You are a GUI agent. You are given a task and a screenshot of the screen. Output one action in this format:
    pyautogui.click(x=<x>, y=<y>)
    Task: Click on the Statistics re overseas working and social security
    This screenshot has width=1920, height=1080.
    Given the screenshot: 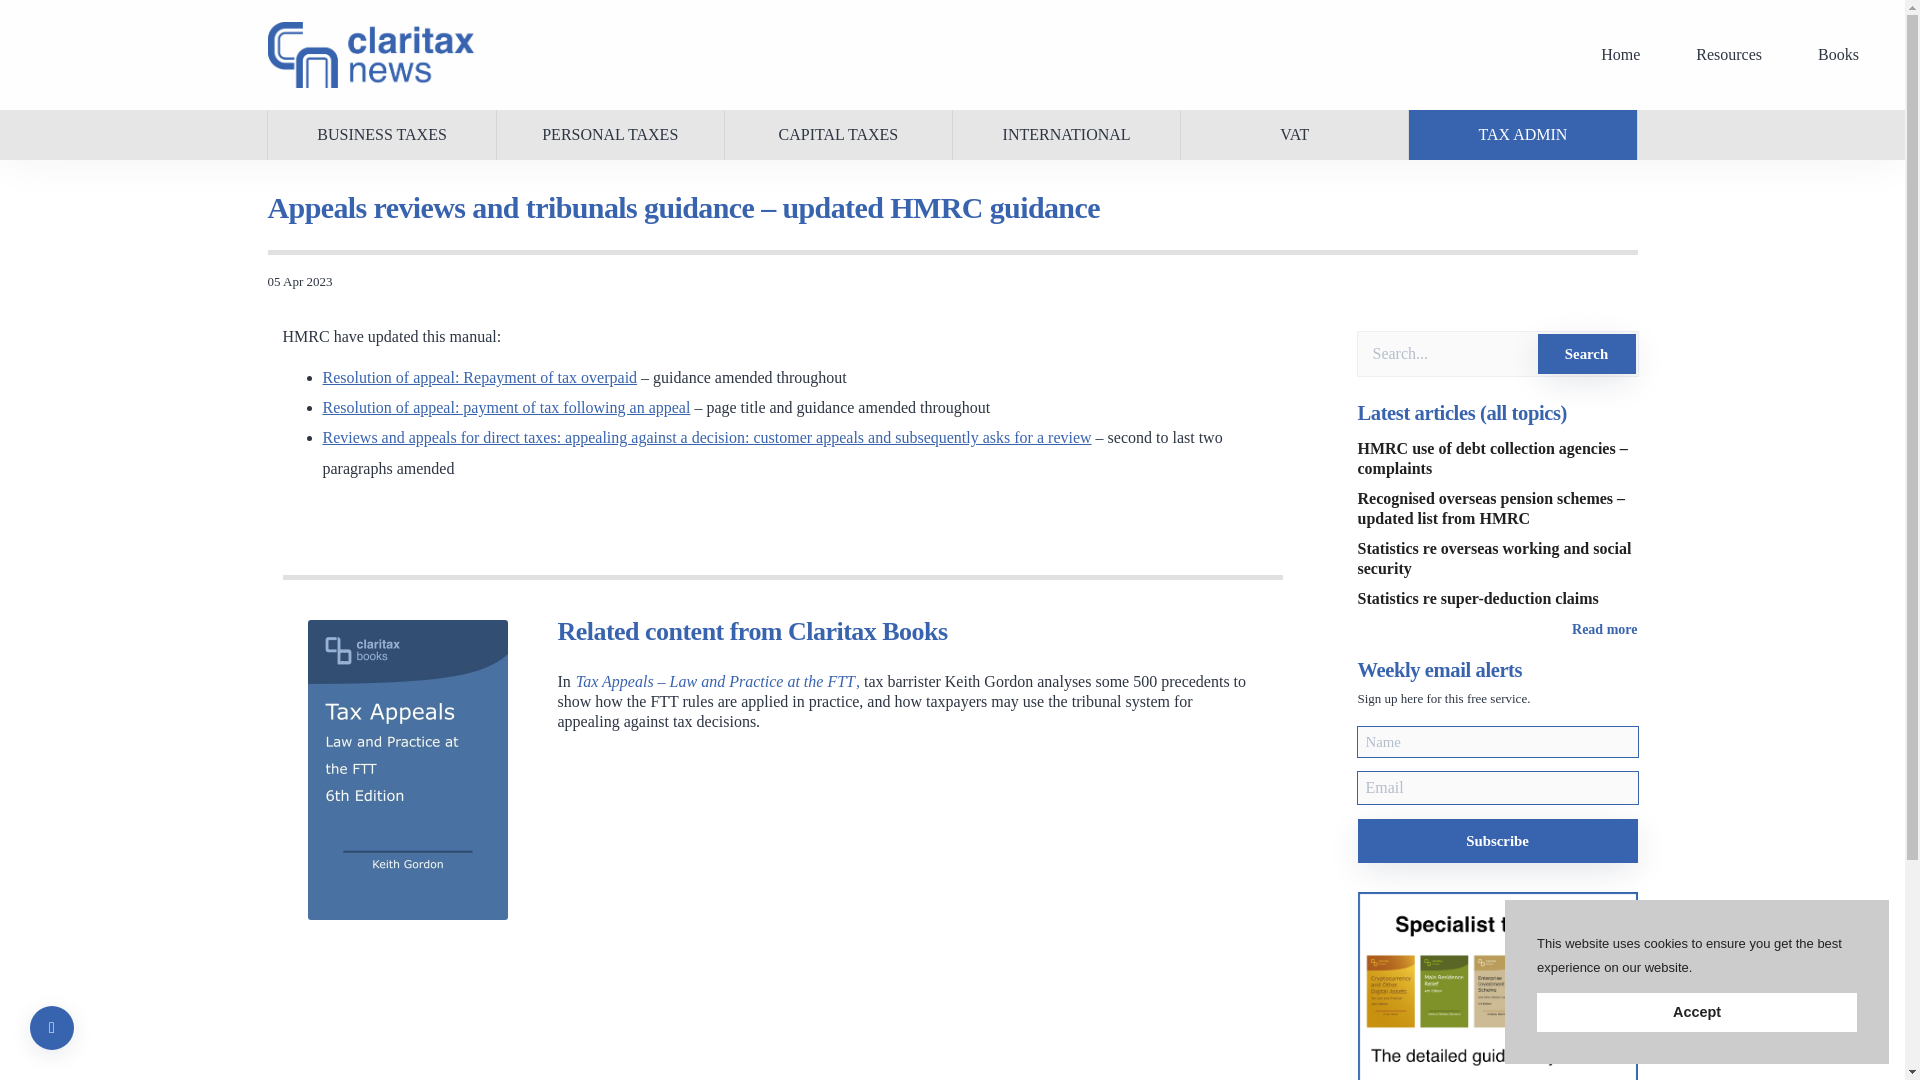 What is the action you would take?
    pyautogui.click(x=1494, y=558)
    